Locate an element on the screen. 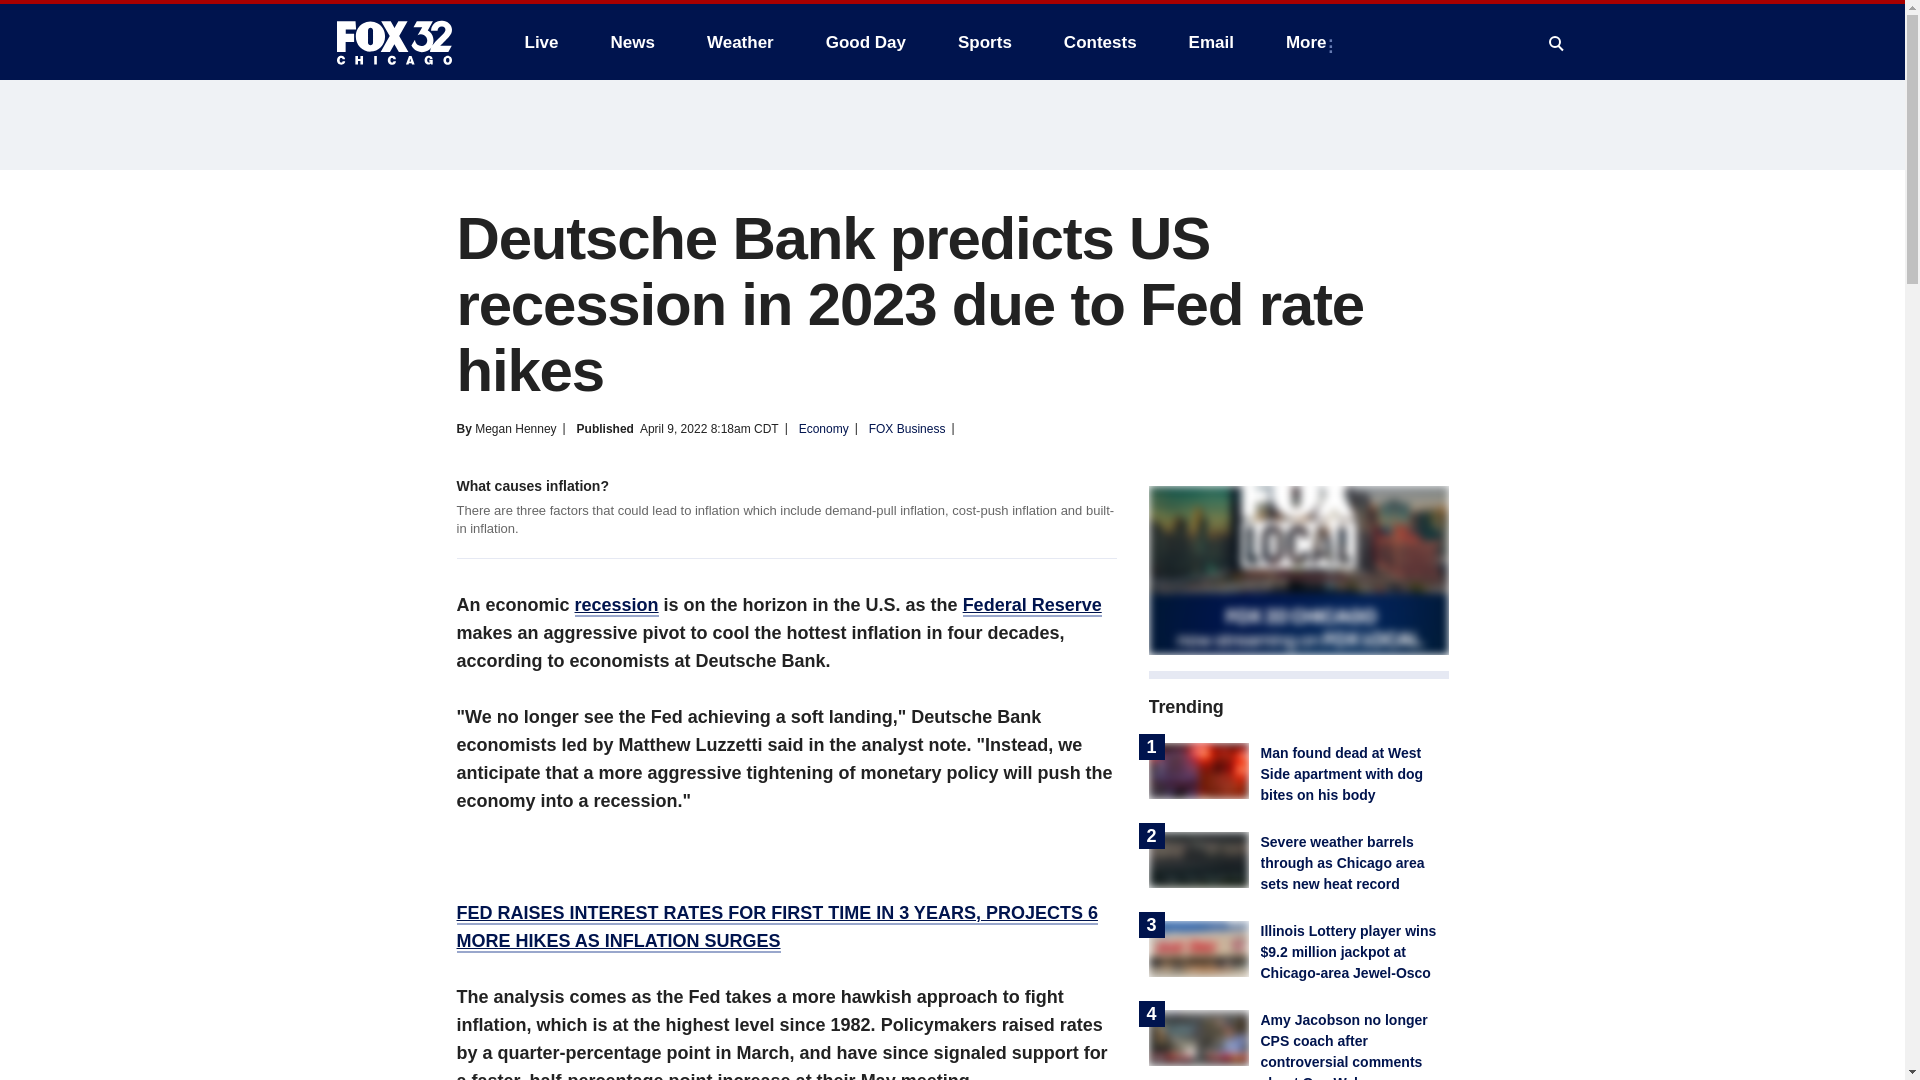 The height and width of the screenshot is (1080, 1920). Email is located at coordinates (1211, 42).